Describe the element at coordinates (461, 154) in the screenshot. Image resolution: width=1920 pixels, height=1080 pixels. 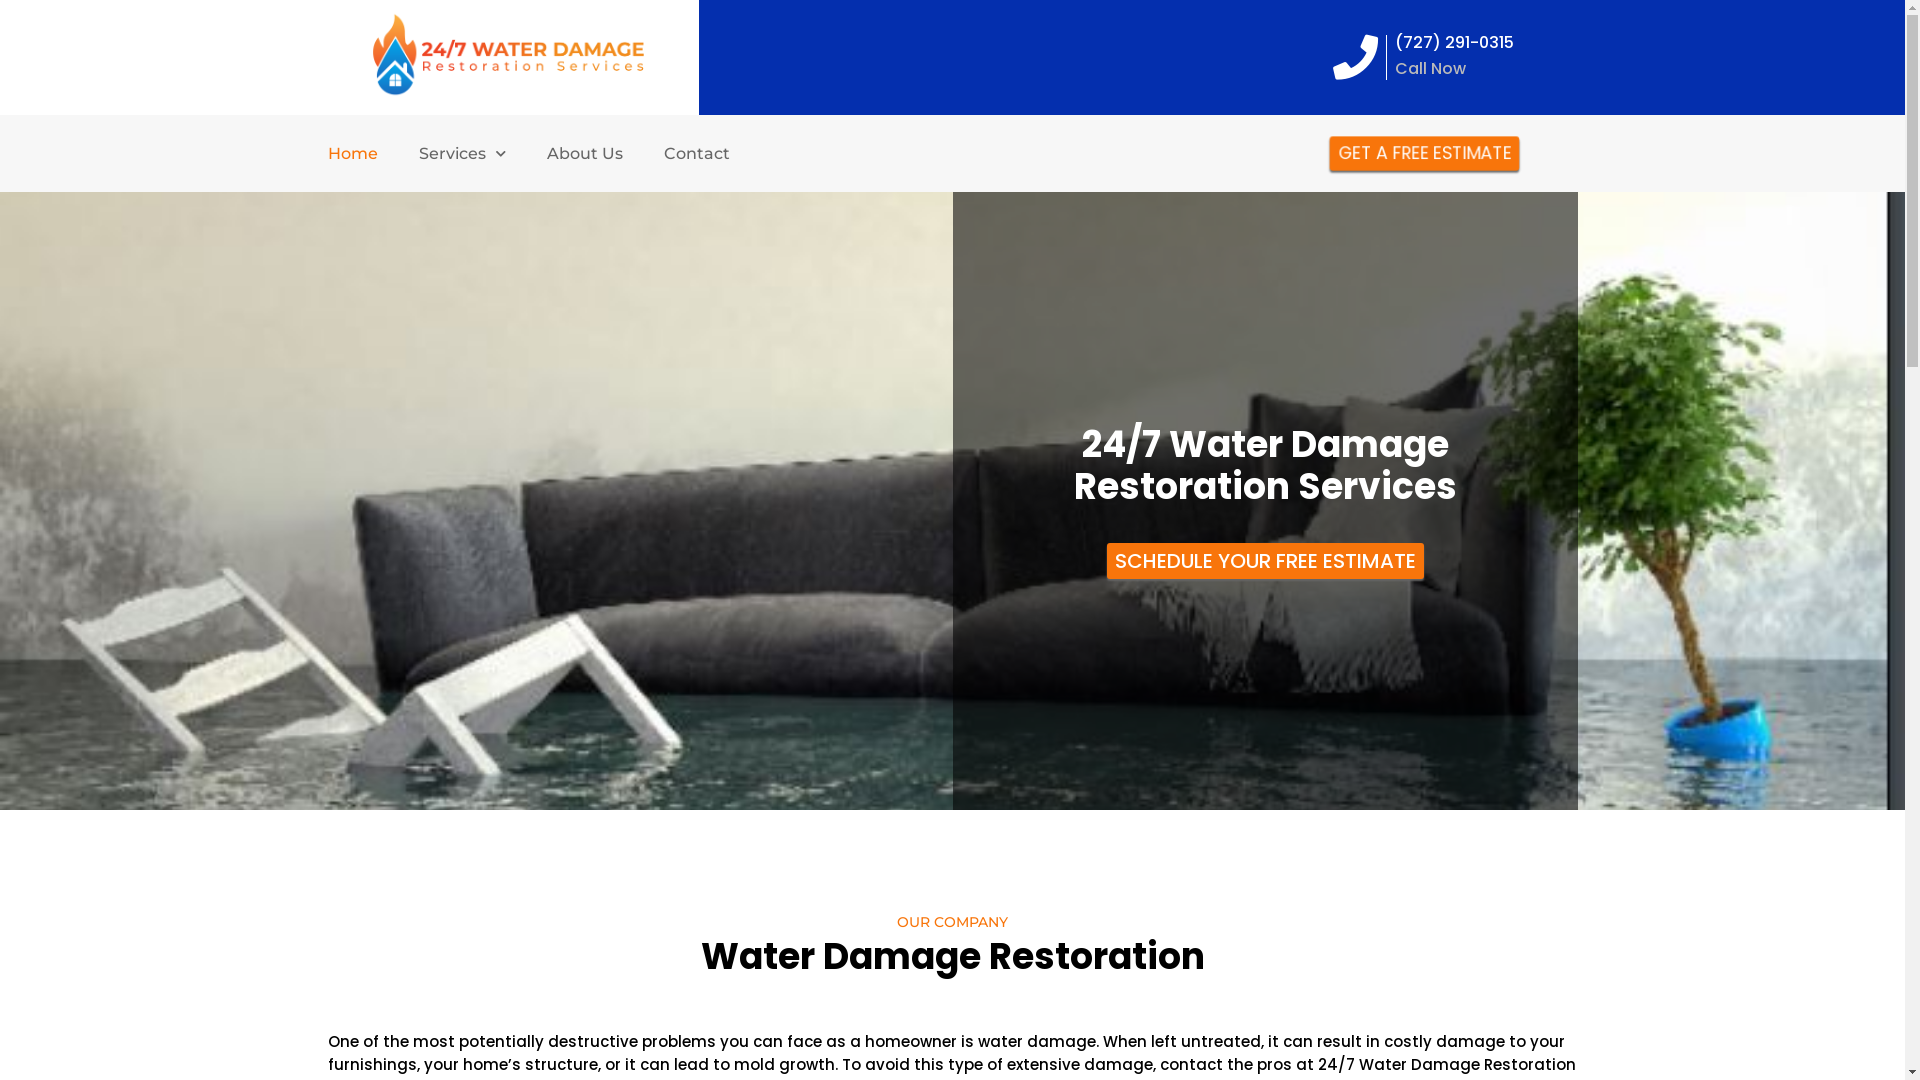
I see `Services` at that location.